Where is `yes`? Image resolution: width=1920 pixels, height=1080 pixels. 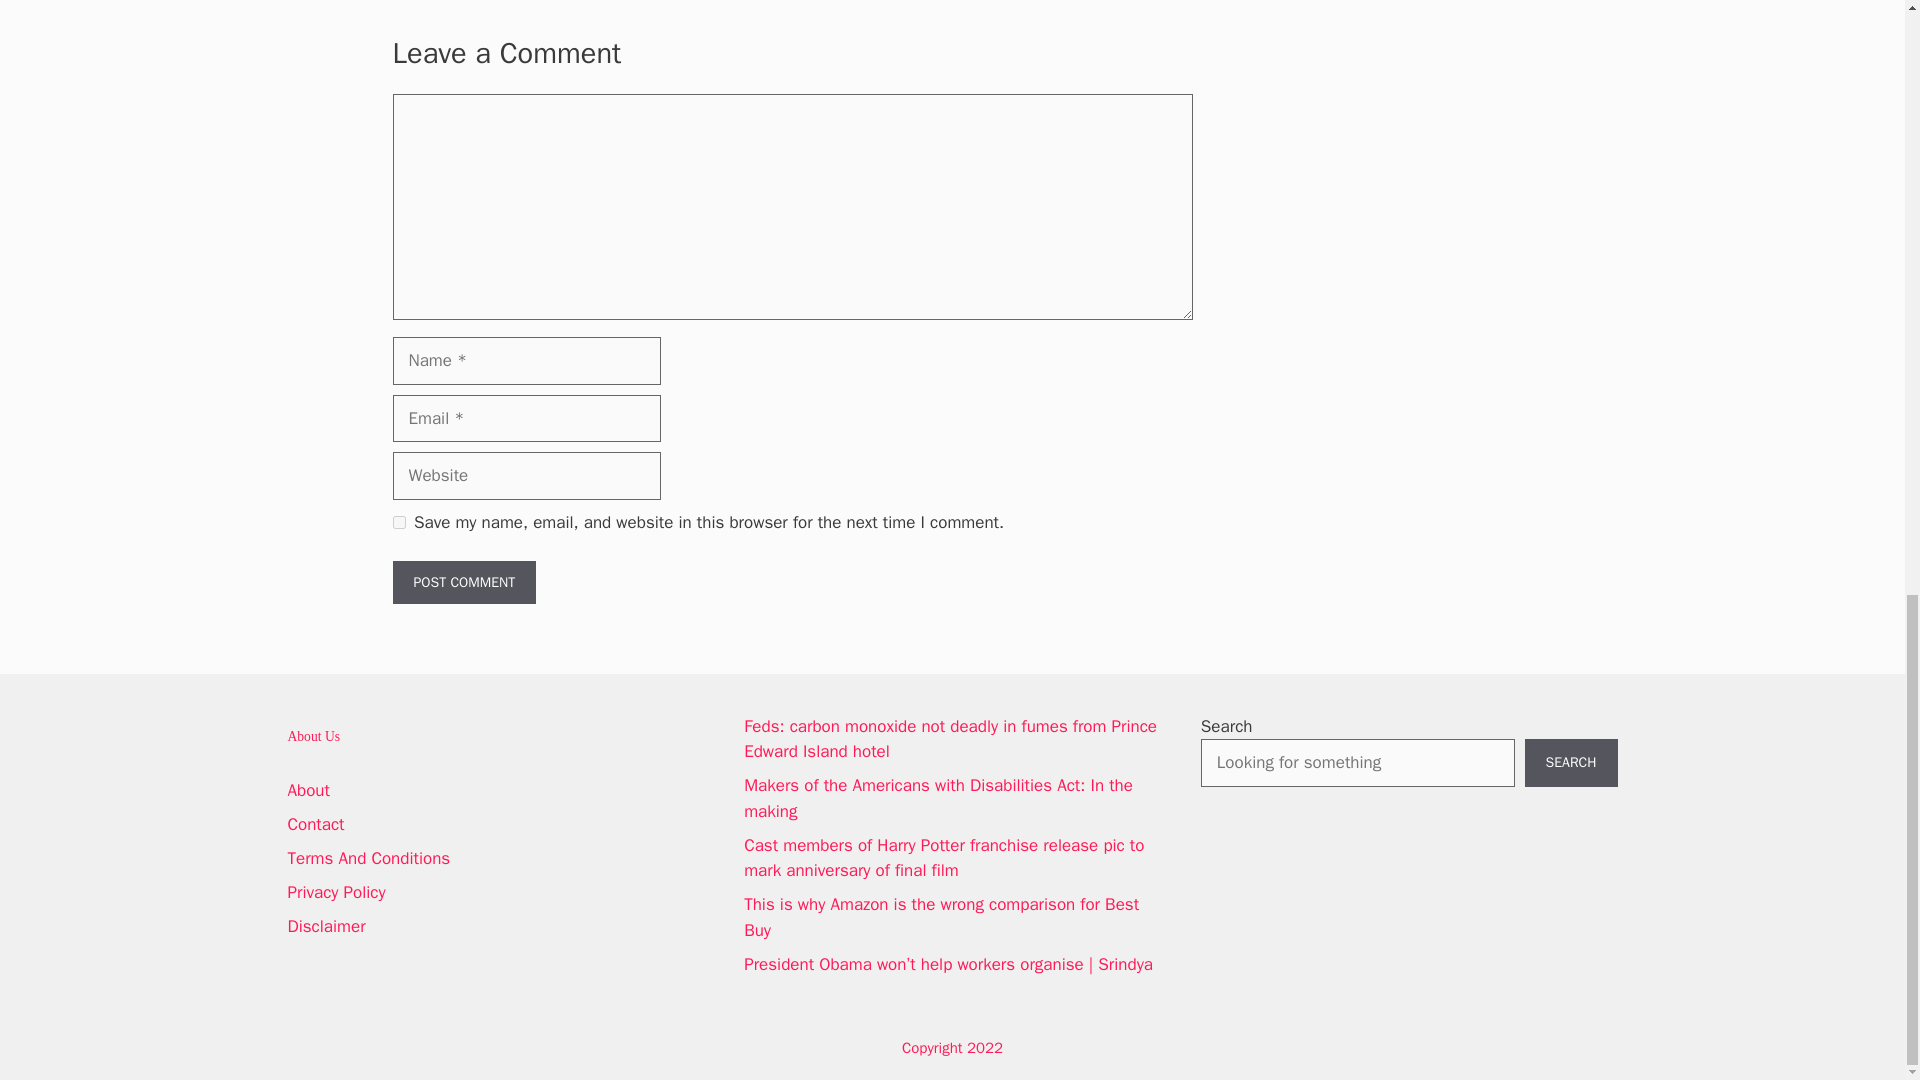
yes is located at coordinates (398, 522).